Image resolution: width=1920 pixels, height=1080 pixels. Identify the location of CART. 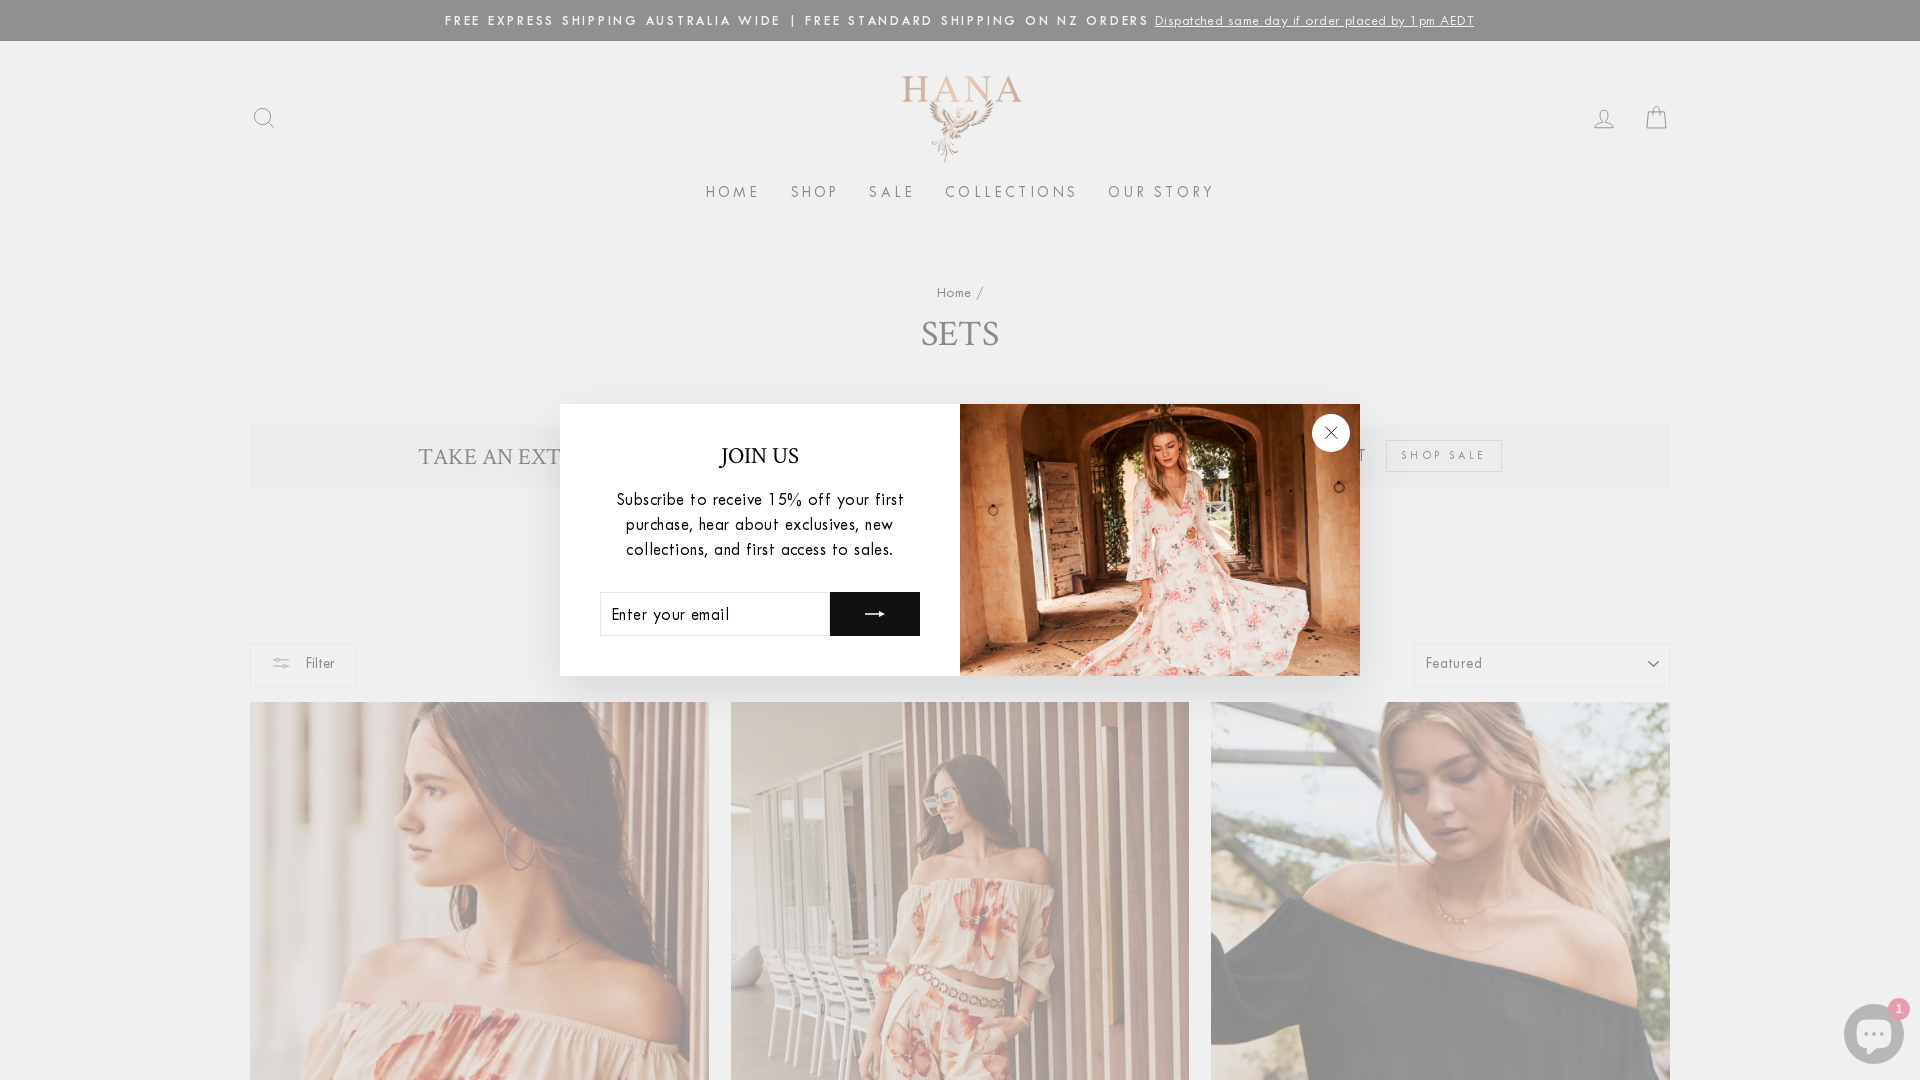
(1656, 118).